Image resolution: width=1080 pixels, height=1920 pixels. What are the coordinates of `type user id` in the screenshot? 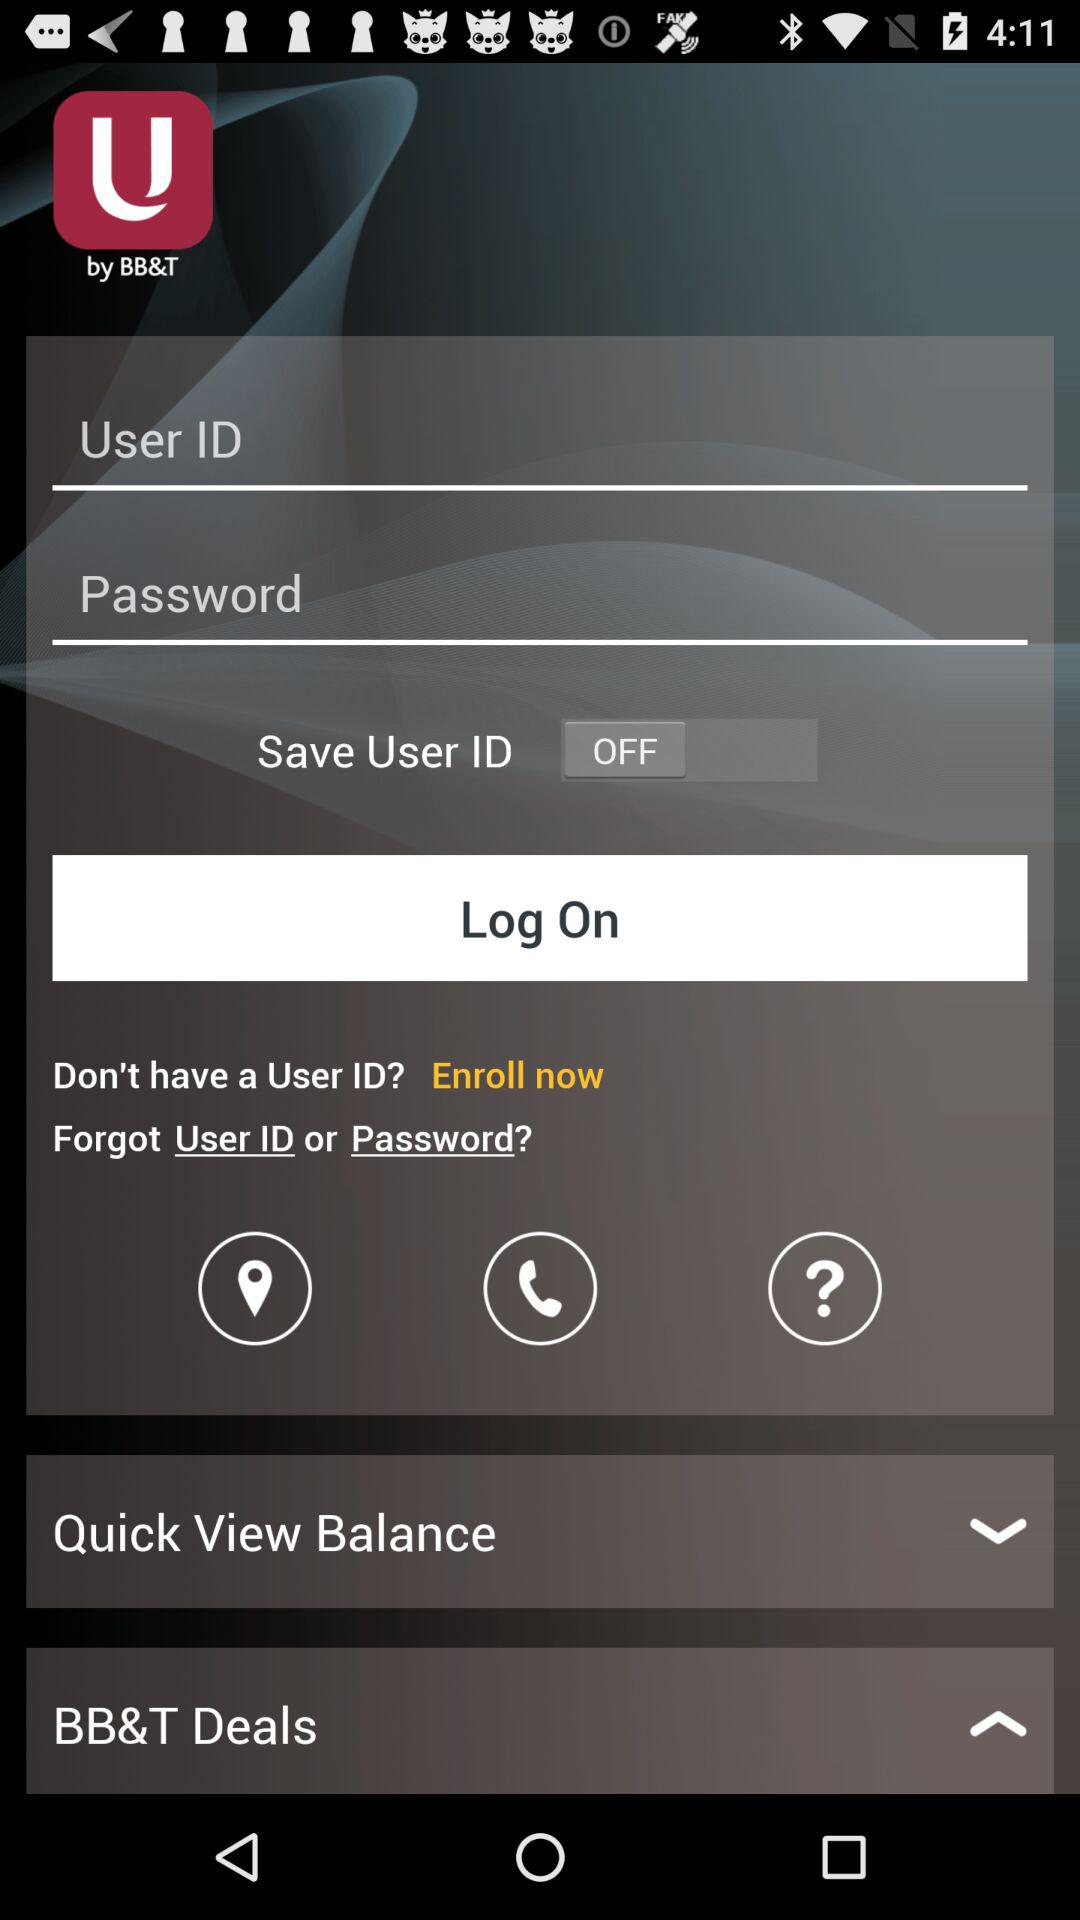 It's located at (540, 444).